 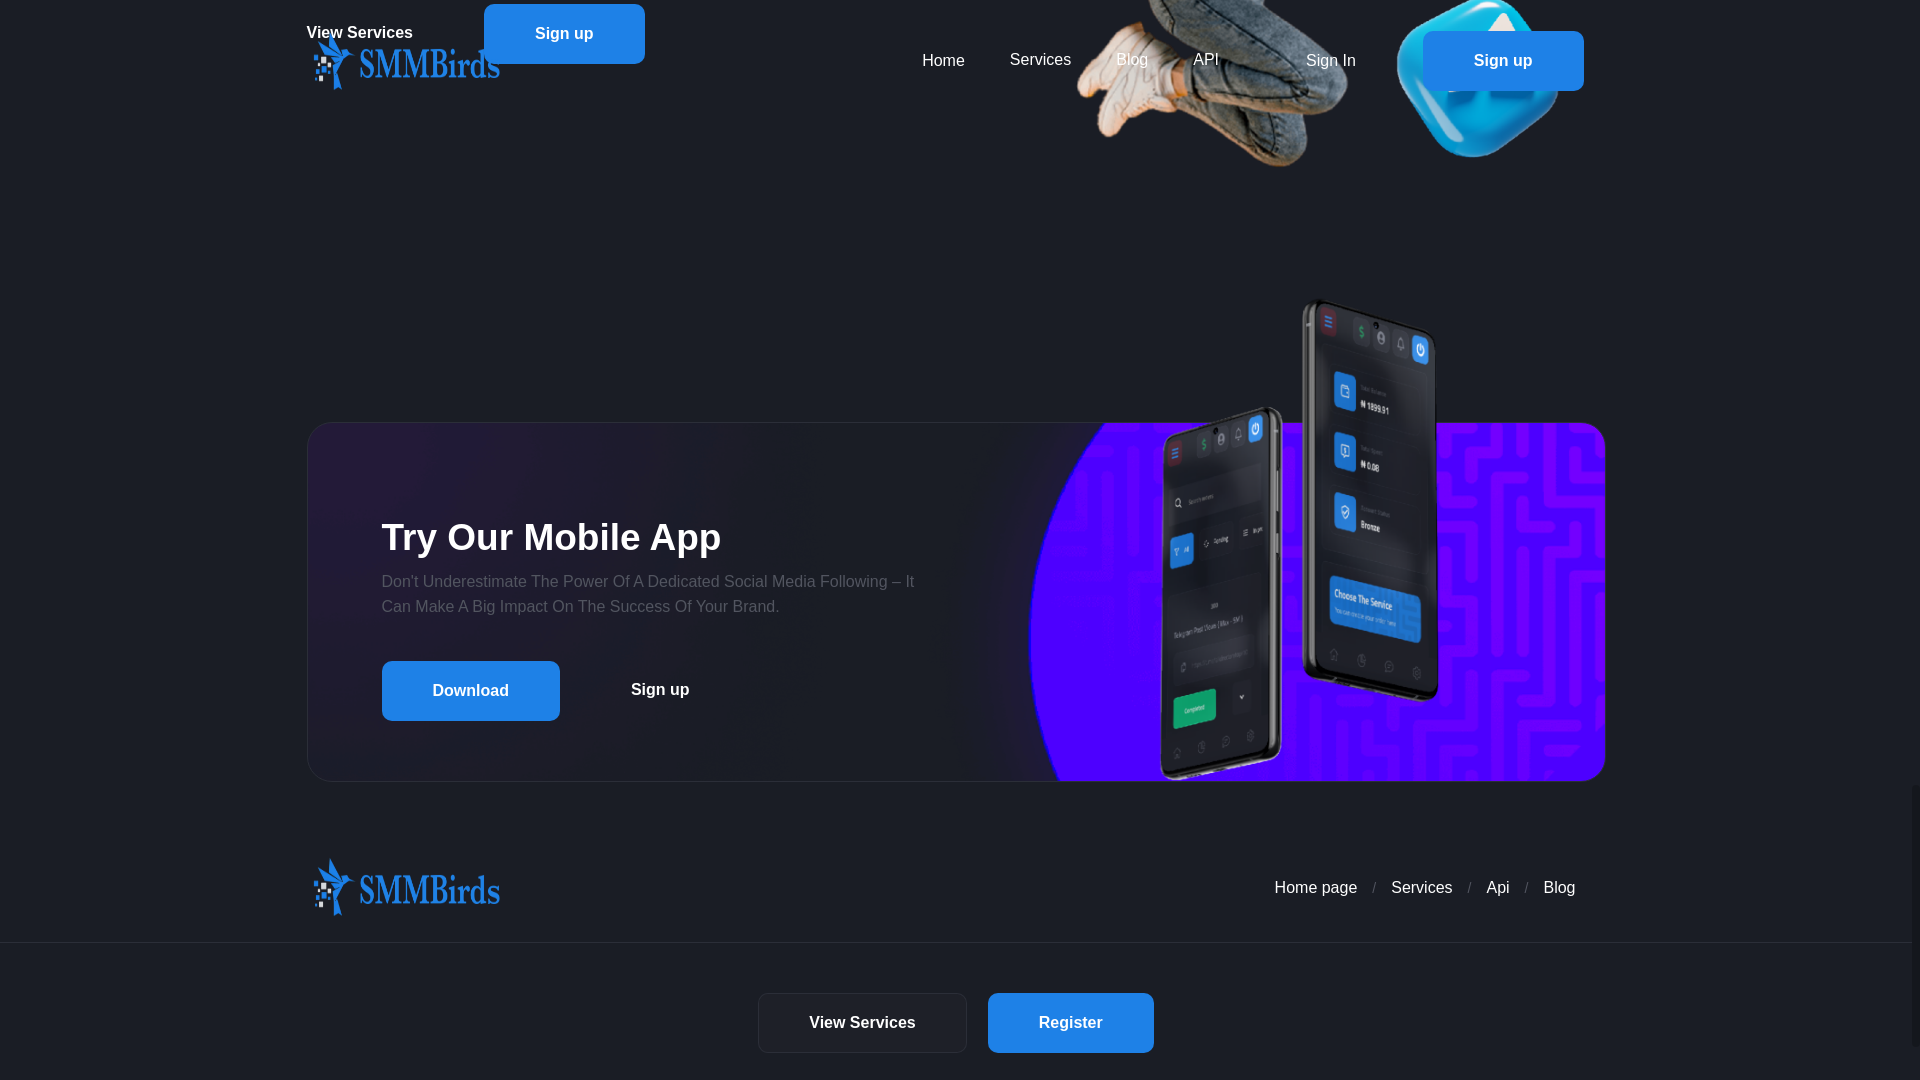 What do you see at coordinates (406, 886) in the screenshot?
I see `SMMBirds` at bounding box center [406, 886].